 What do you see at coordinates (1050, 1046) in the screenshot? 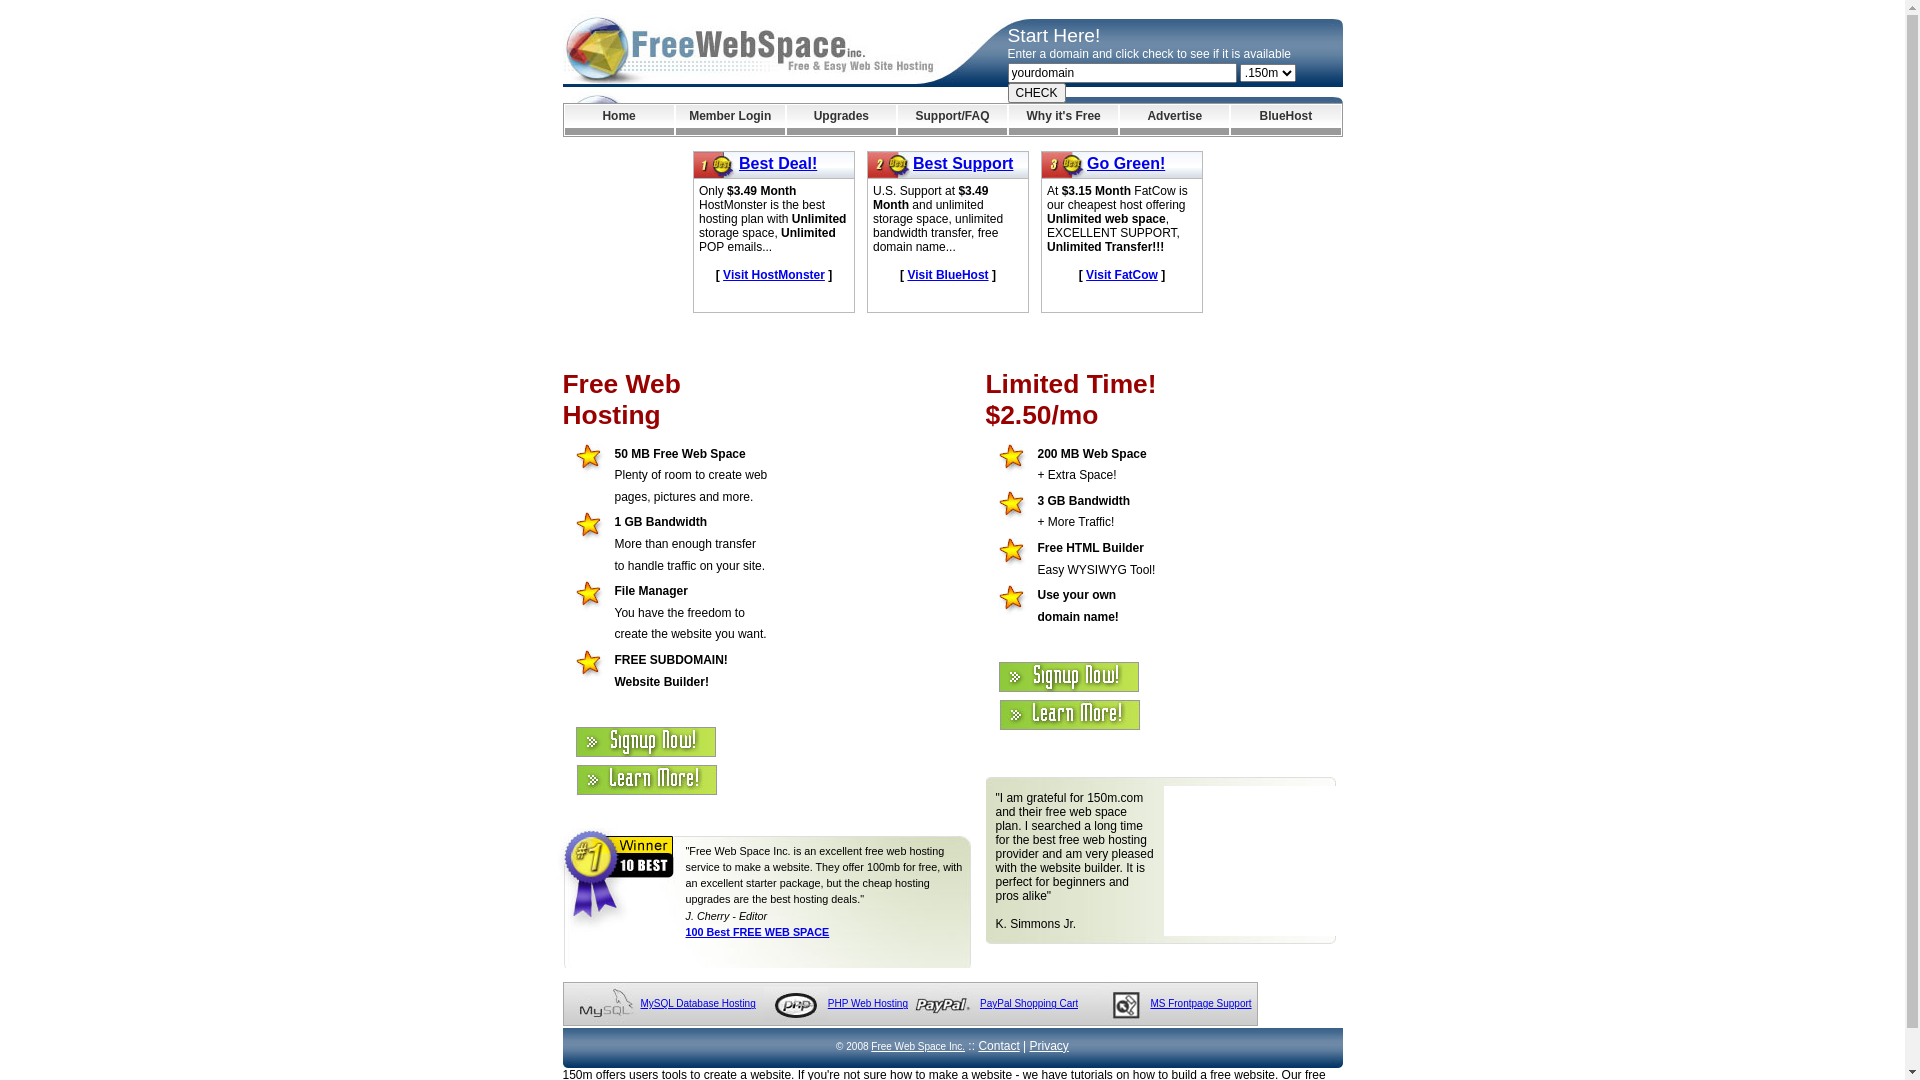
I see `Privacy` at bounding box center [1050, 1046].